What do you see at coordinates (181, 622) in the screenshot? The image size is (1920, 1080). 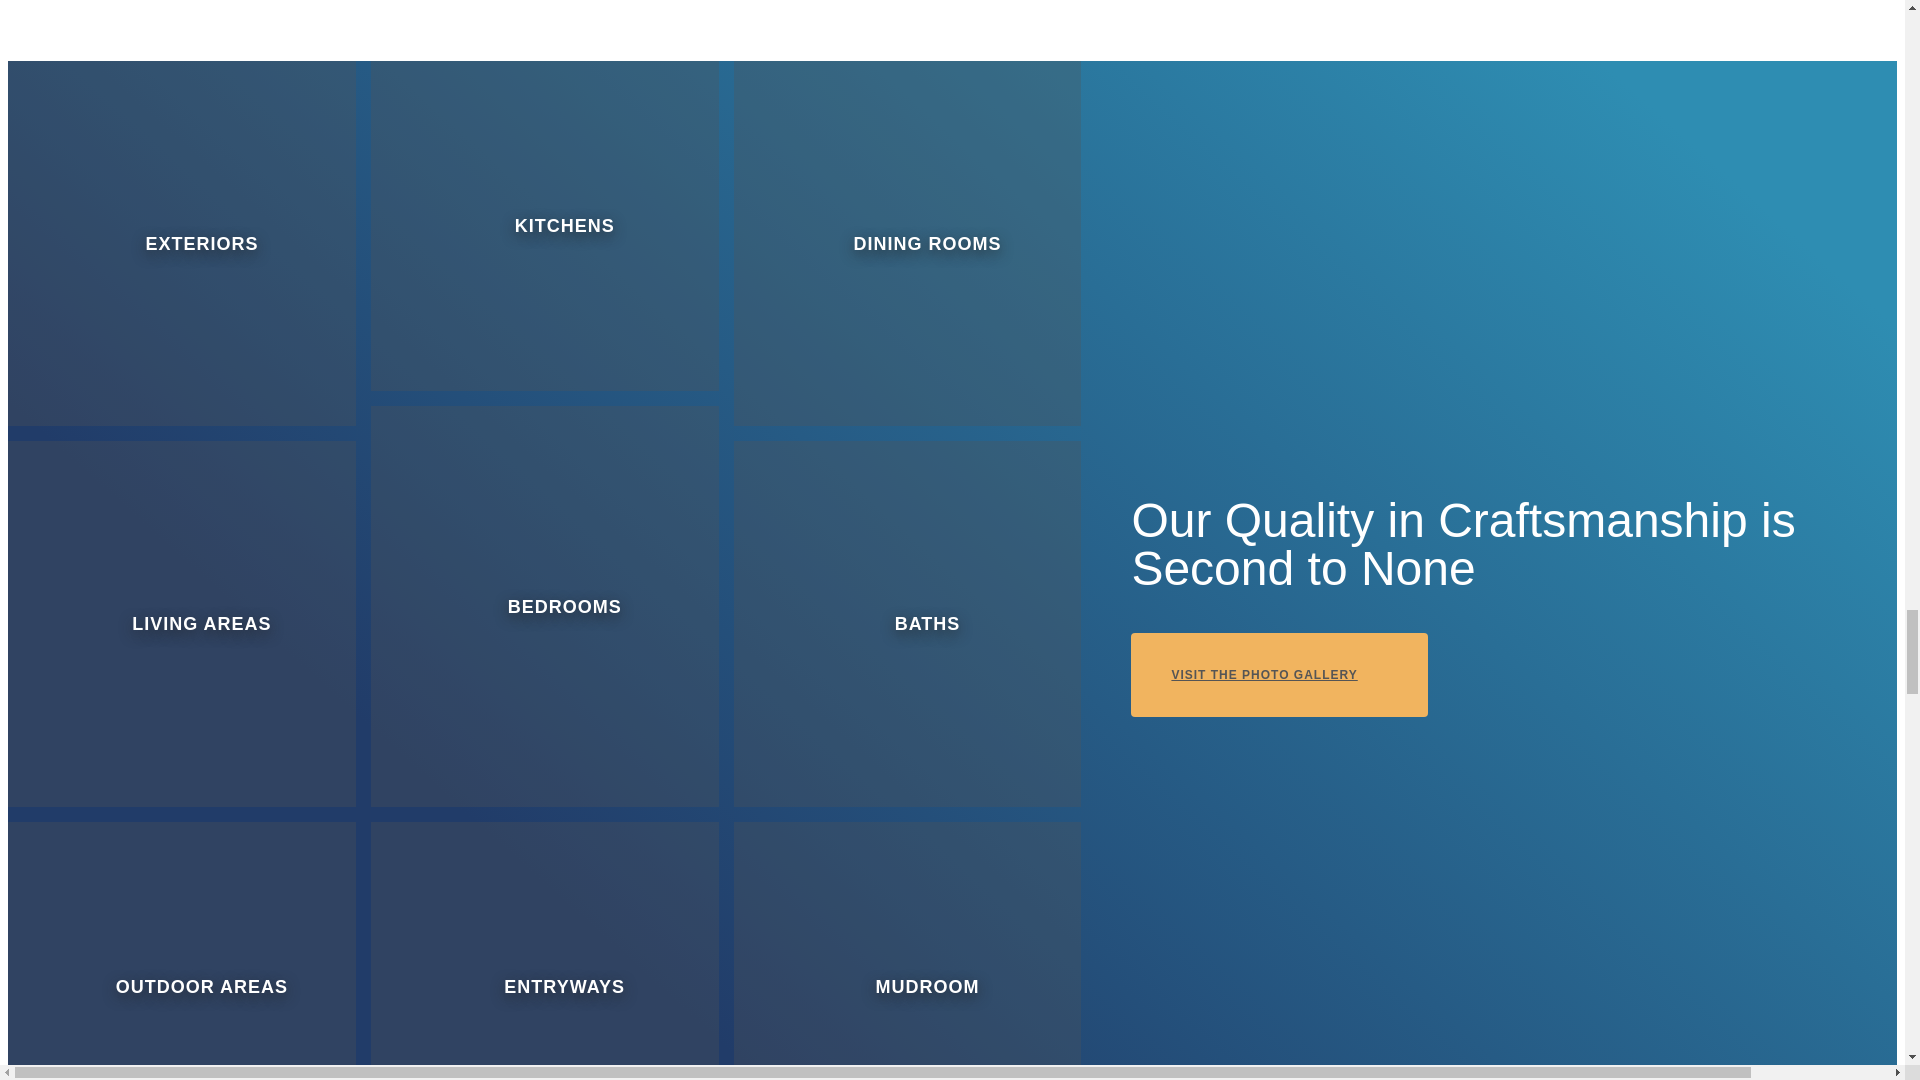 I see `LIVING AREAS` at bounding box center [181, 622].